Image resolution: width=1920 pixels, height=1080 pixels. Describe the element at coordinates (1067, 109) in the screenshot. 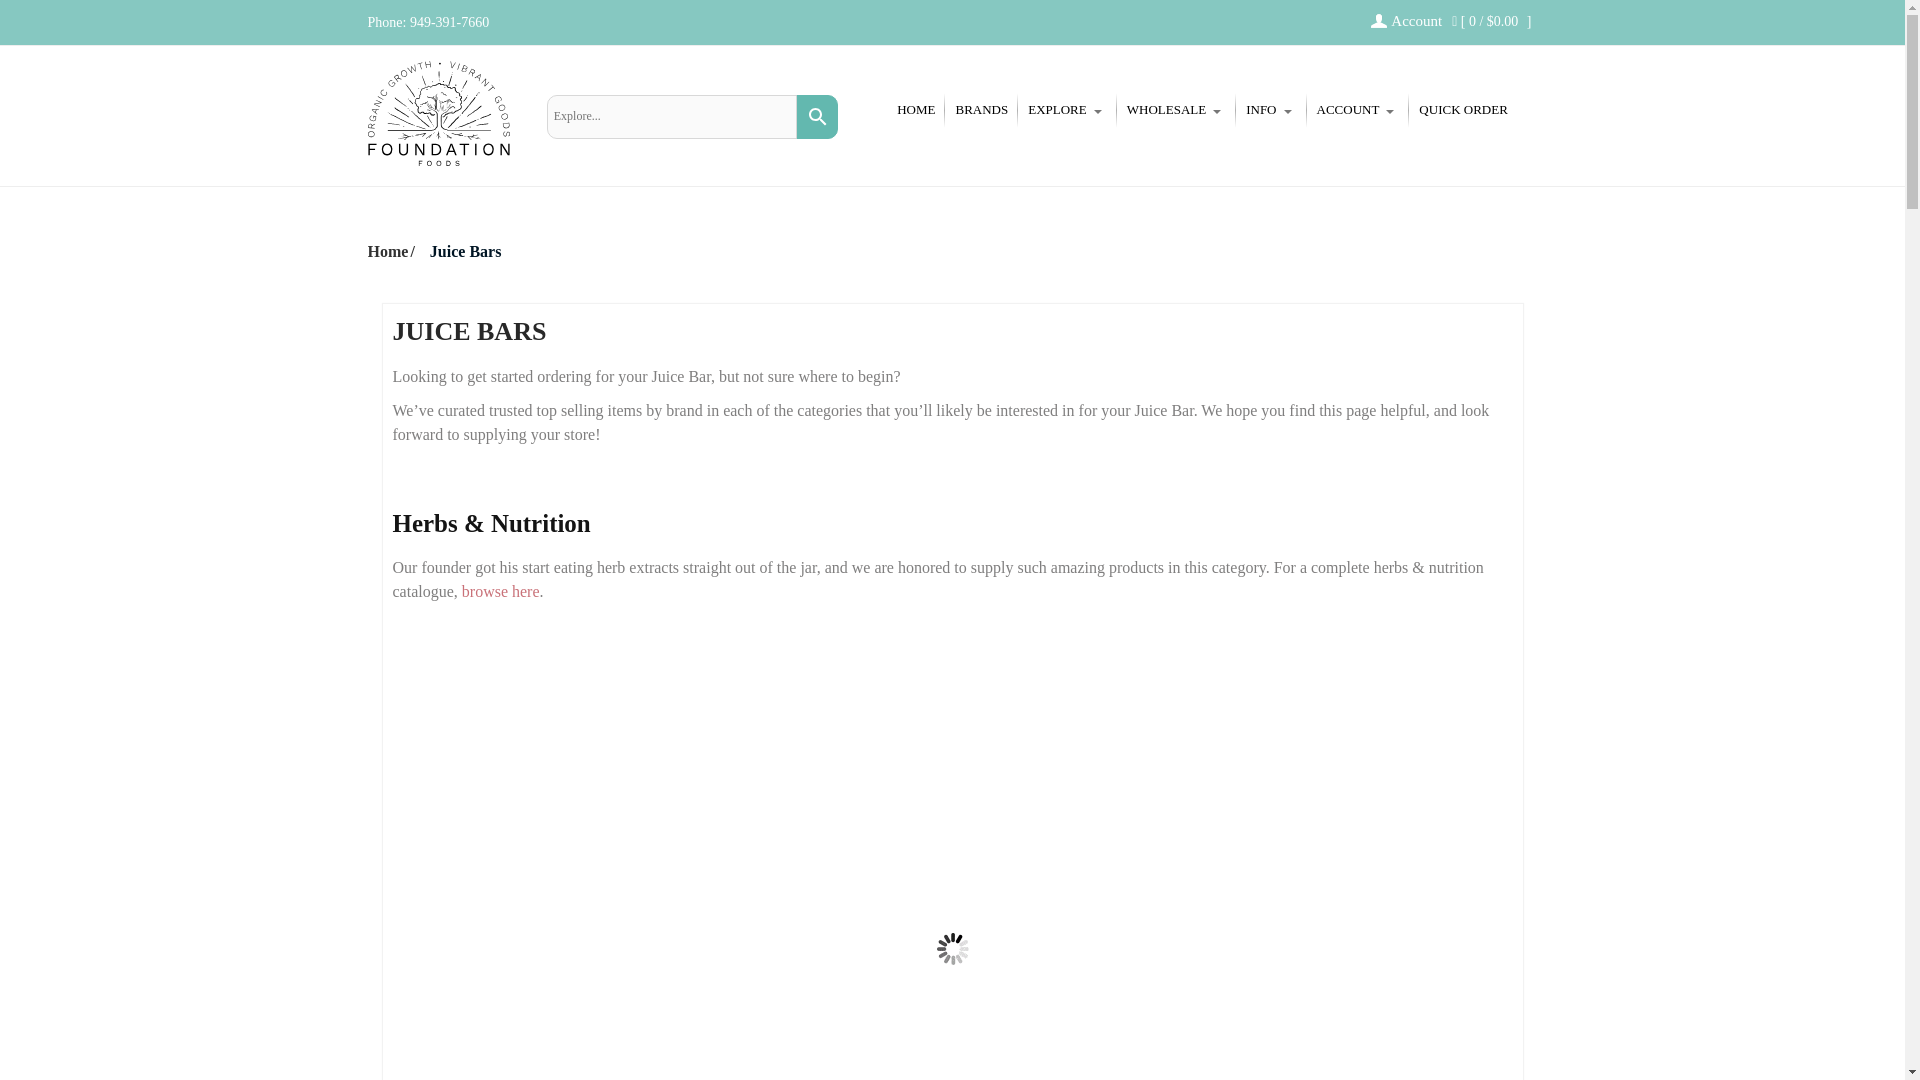

I see `EXPLORE` at that location.